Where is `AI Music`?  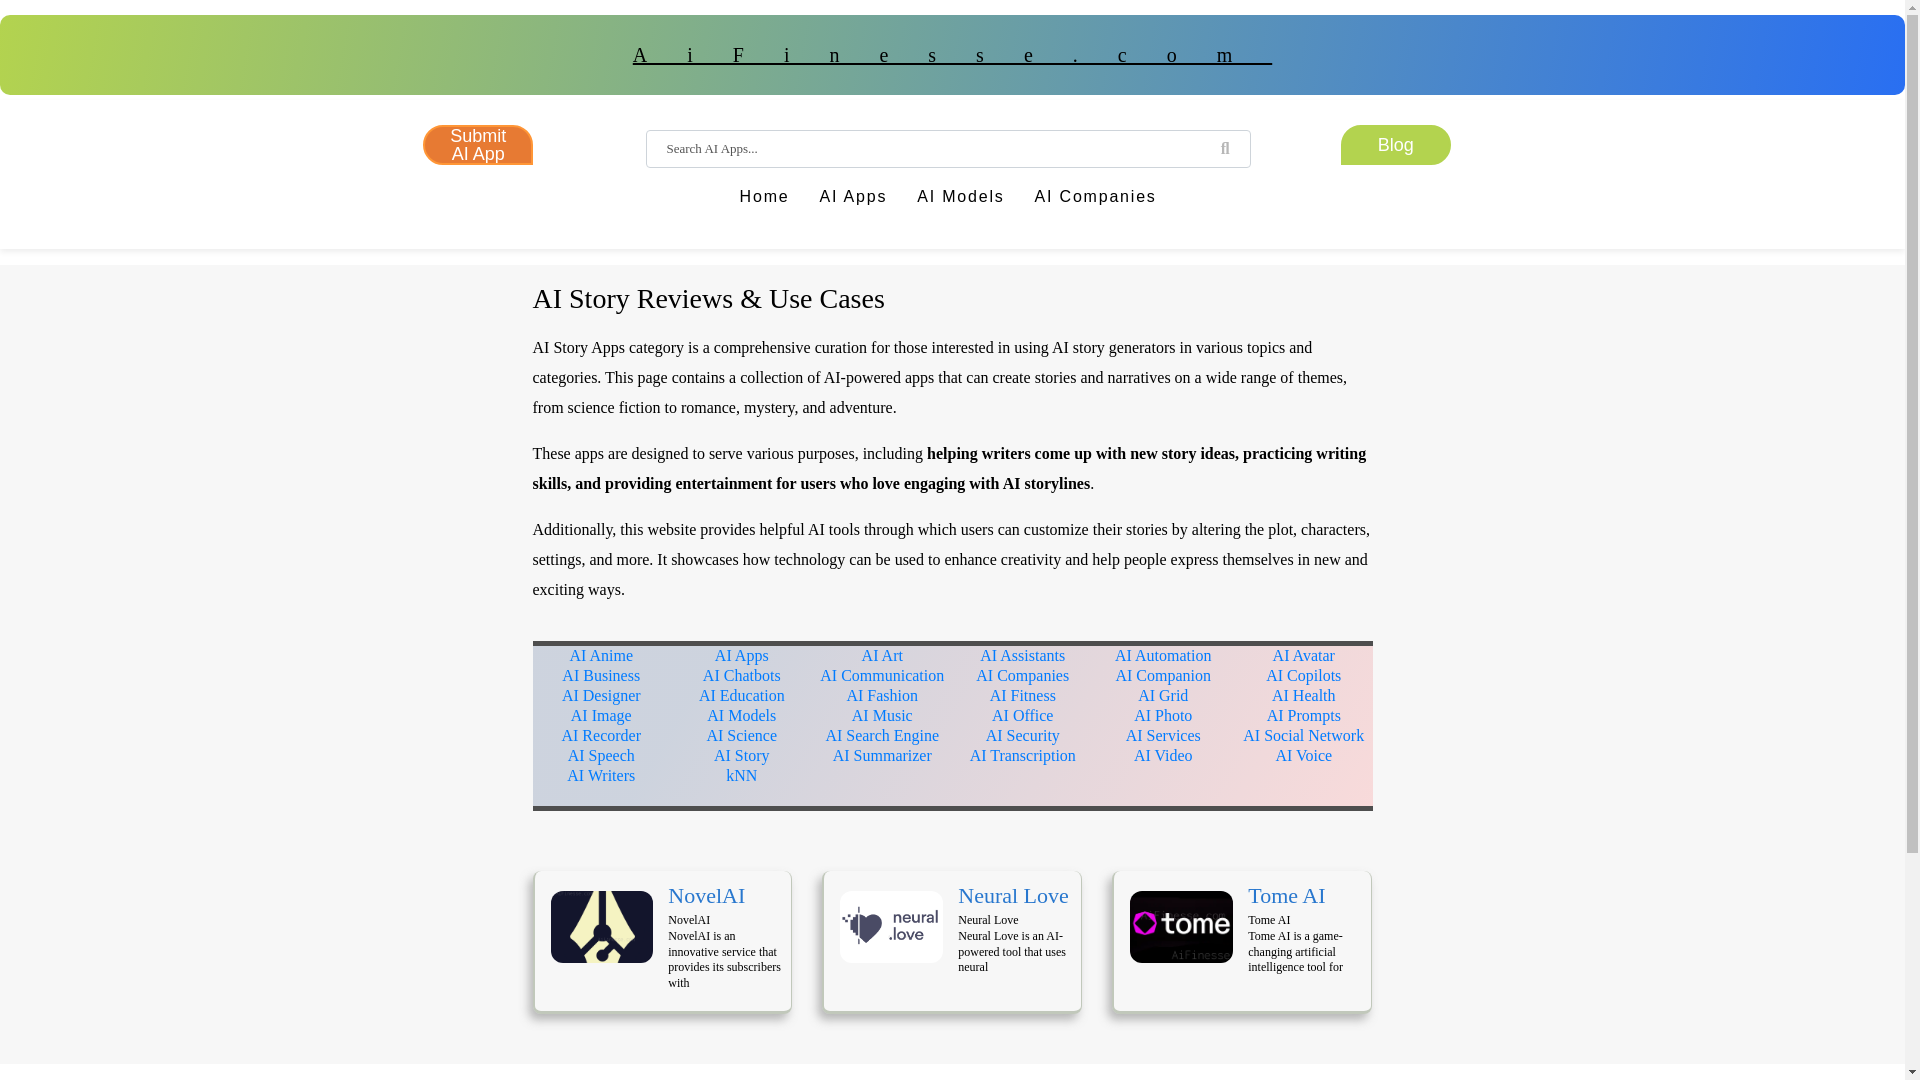 AI Music is located at coordinates (882, 715).